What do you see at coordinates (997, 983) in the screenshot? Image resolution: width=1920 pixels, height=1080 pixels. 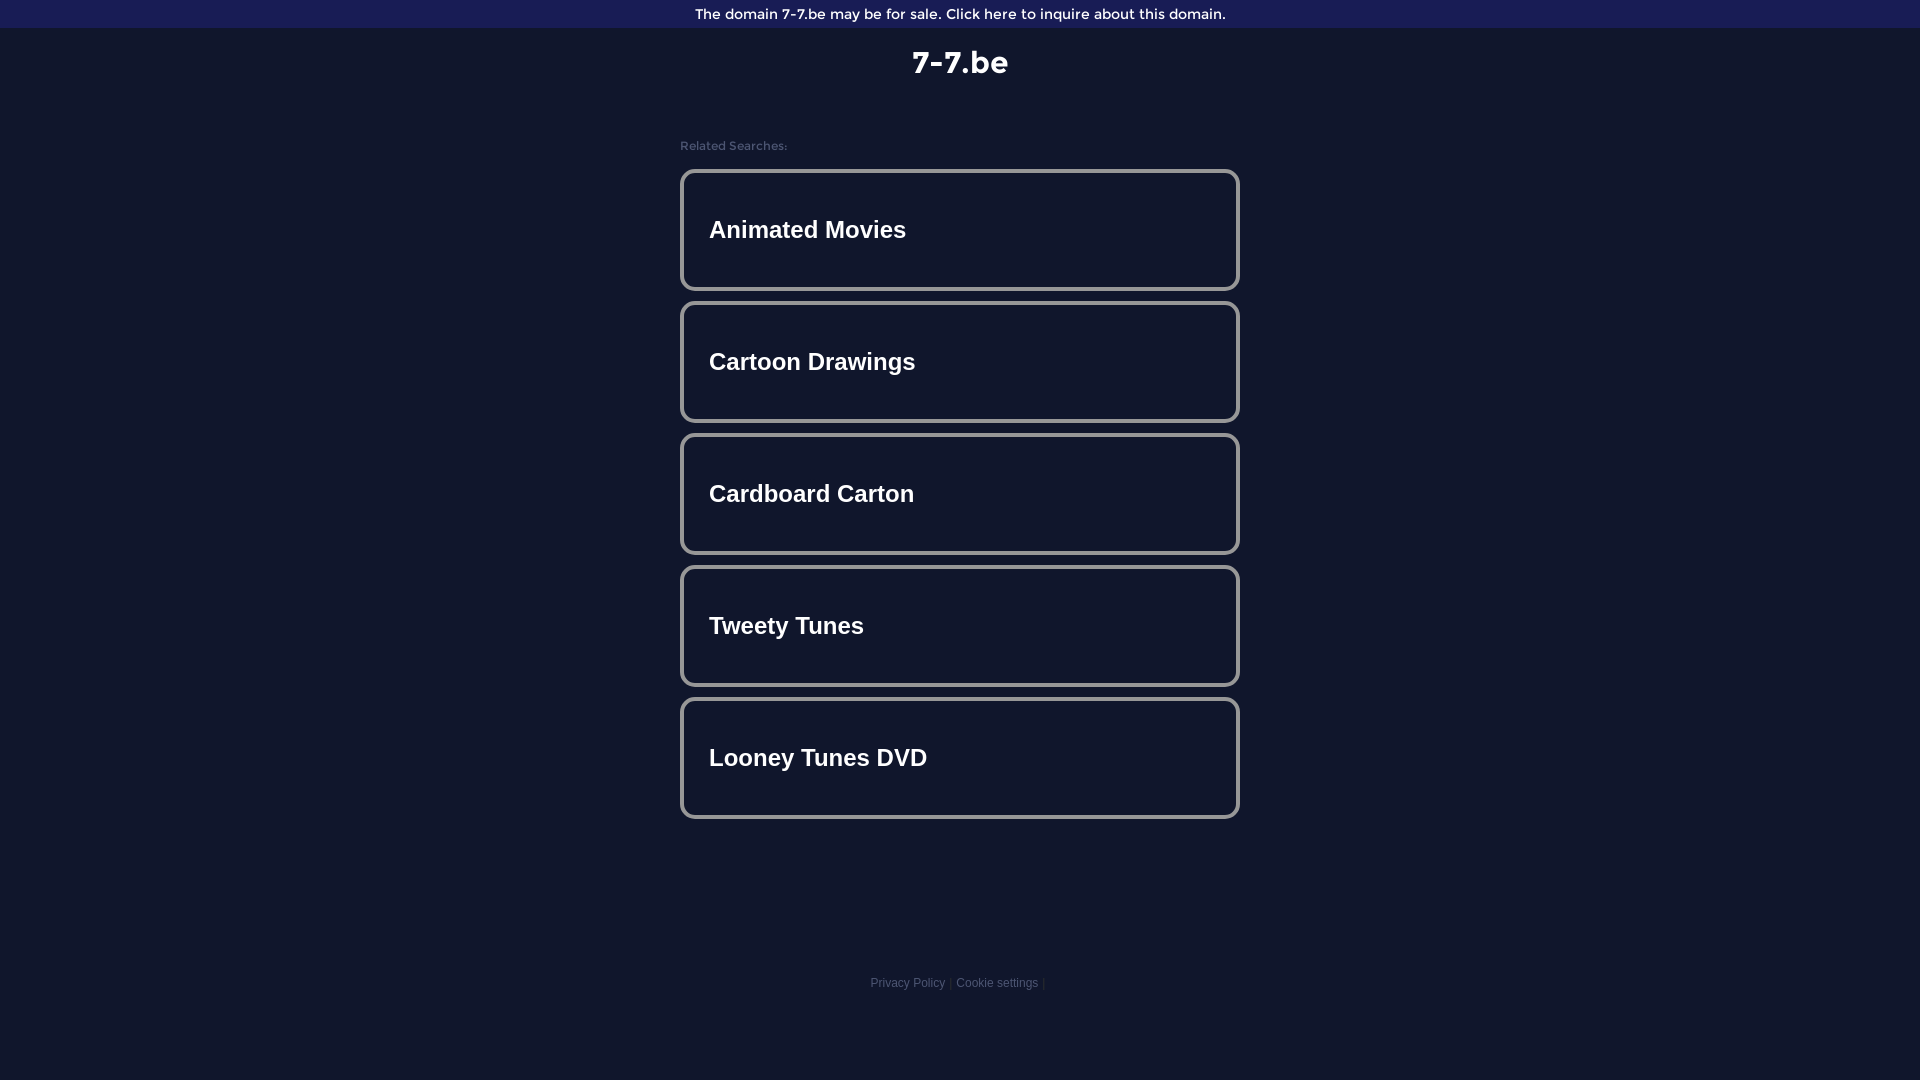 I see `Cookie settings` at bounding box center [997, 983].